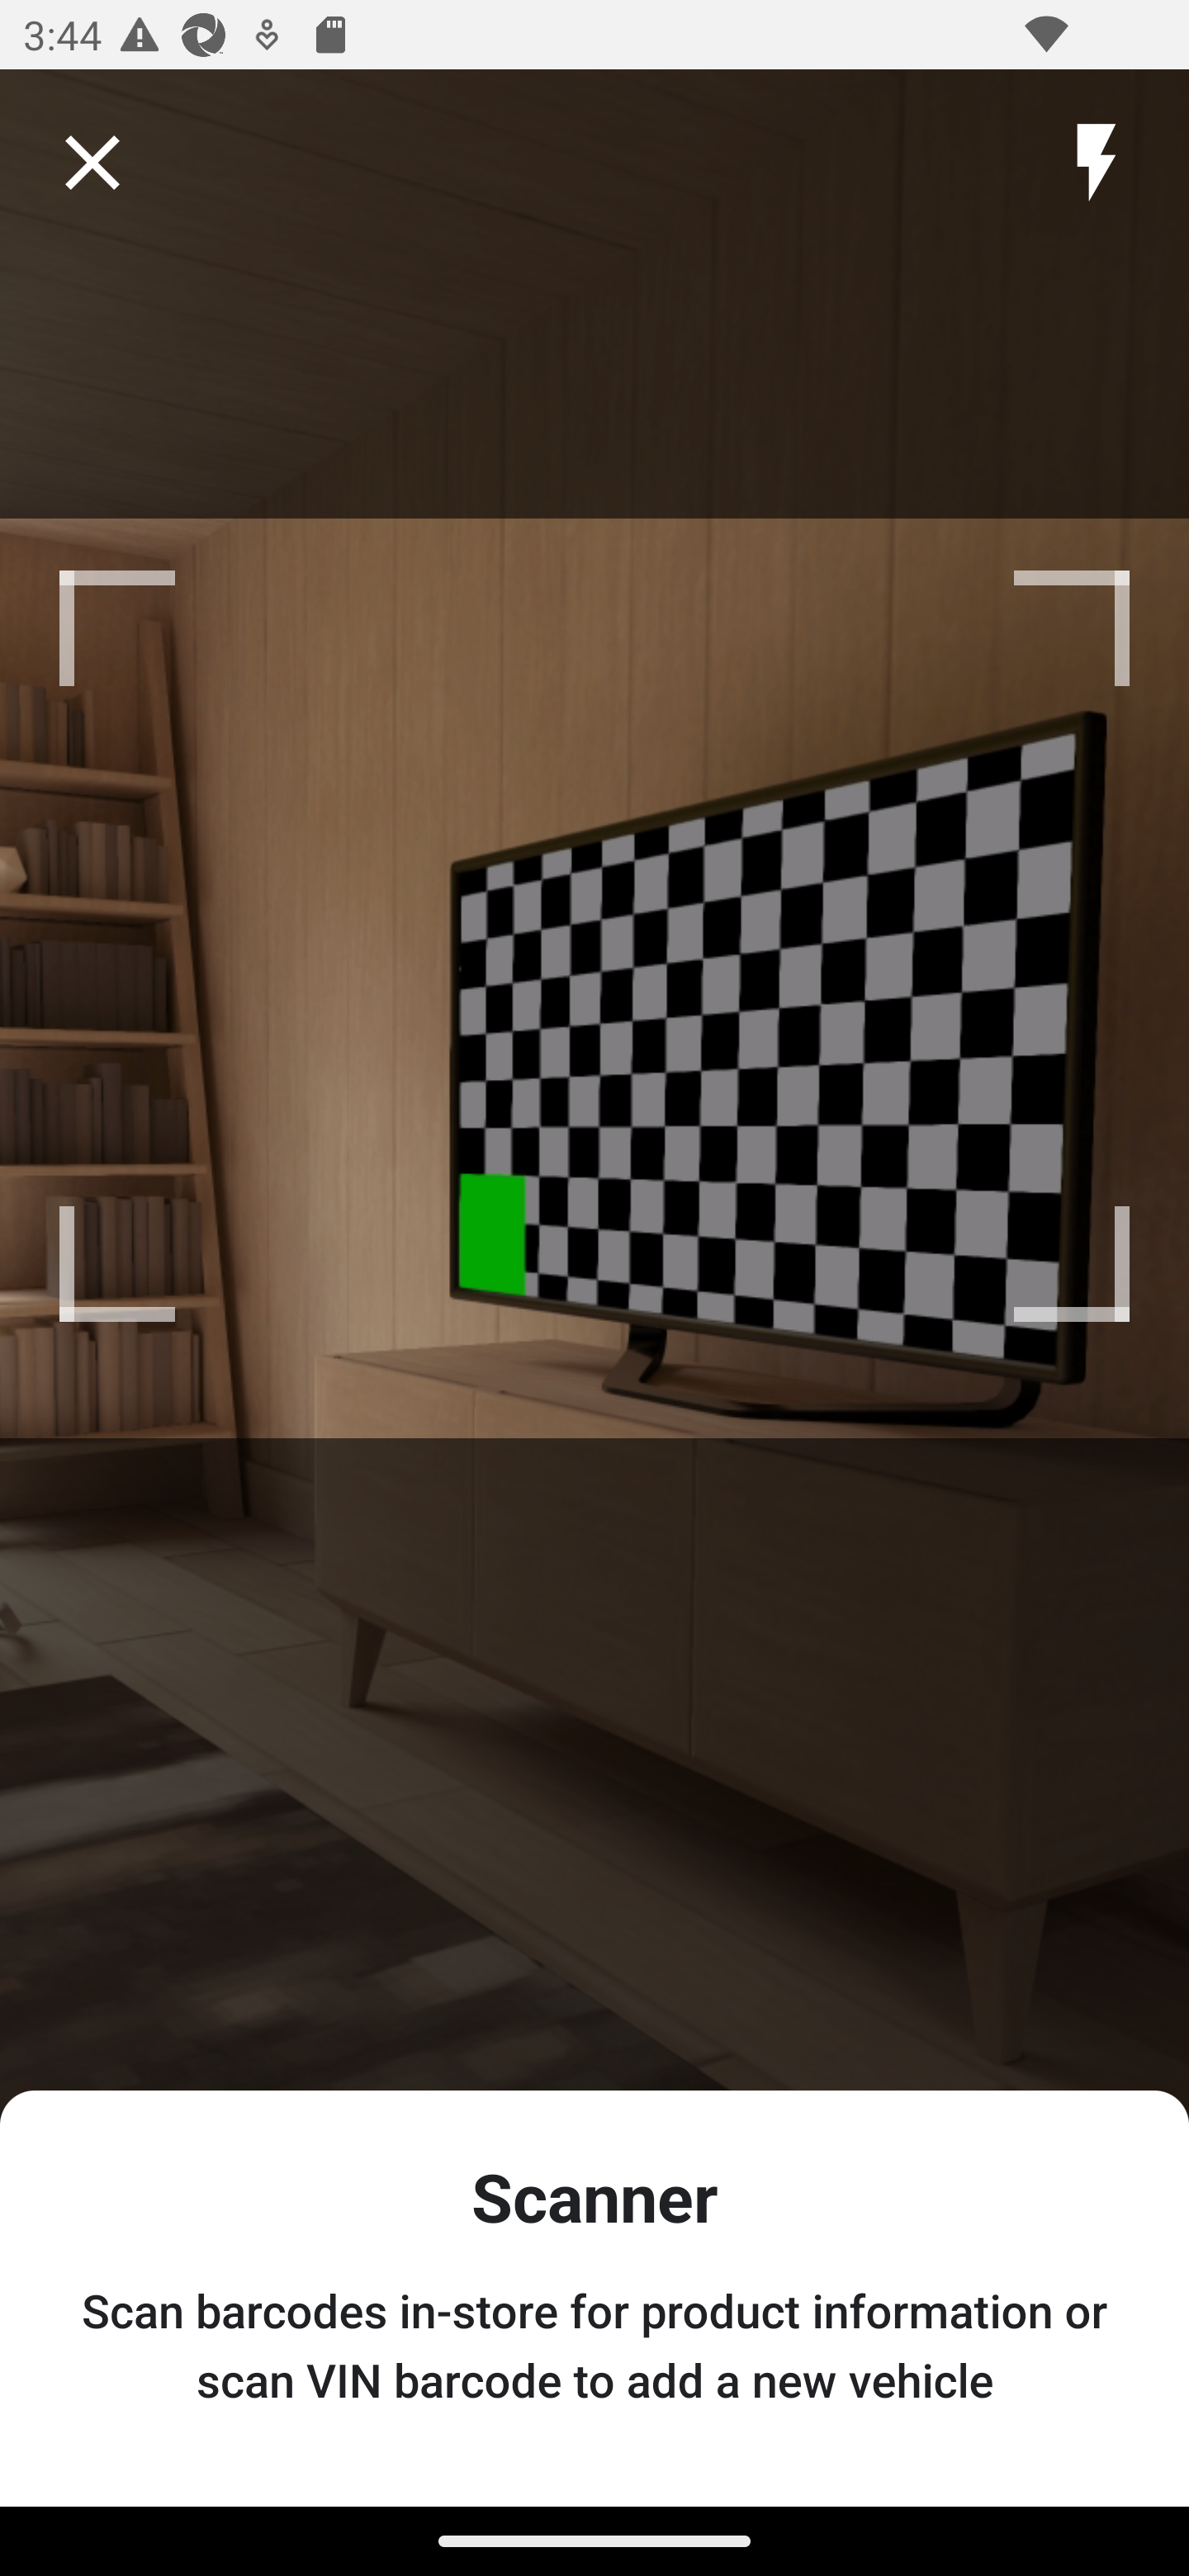  What do you see at coordinates (1096, 162) in the screenshot?
I see `Flash ` at bounding box center [1096, 162].